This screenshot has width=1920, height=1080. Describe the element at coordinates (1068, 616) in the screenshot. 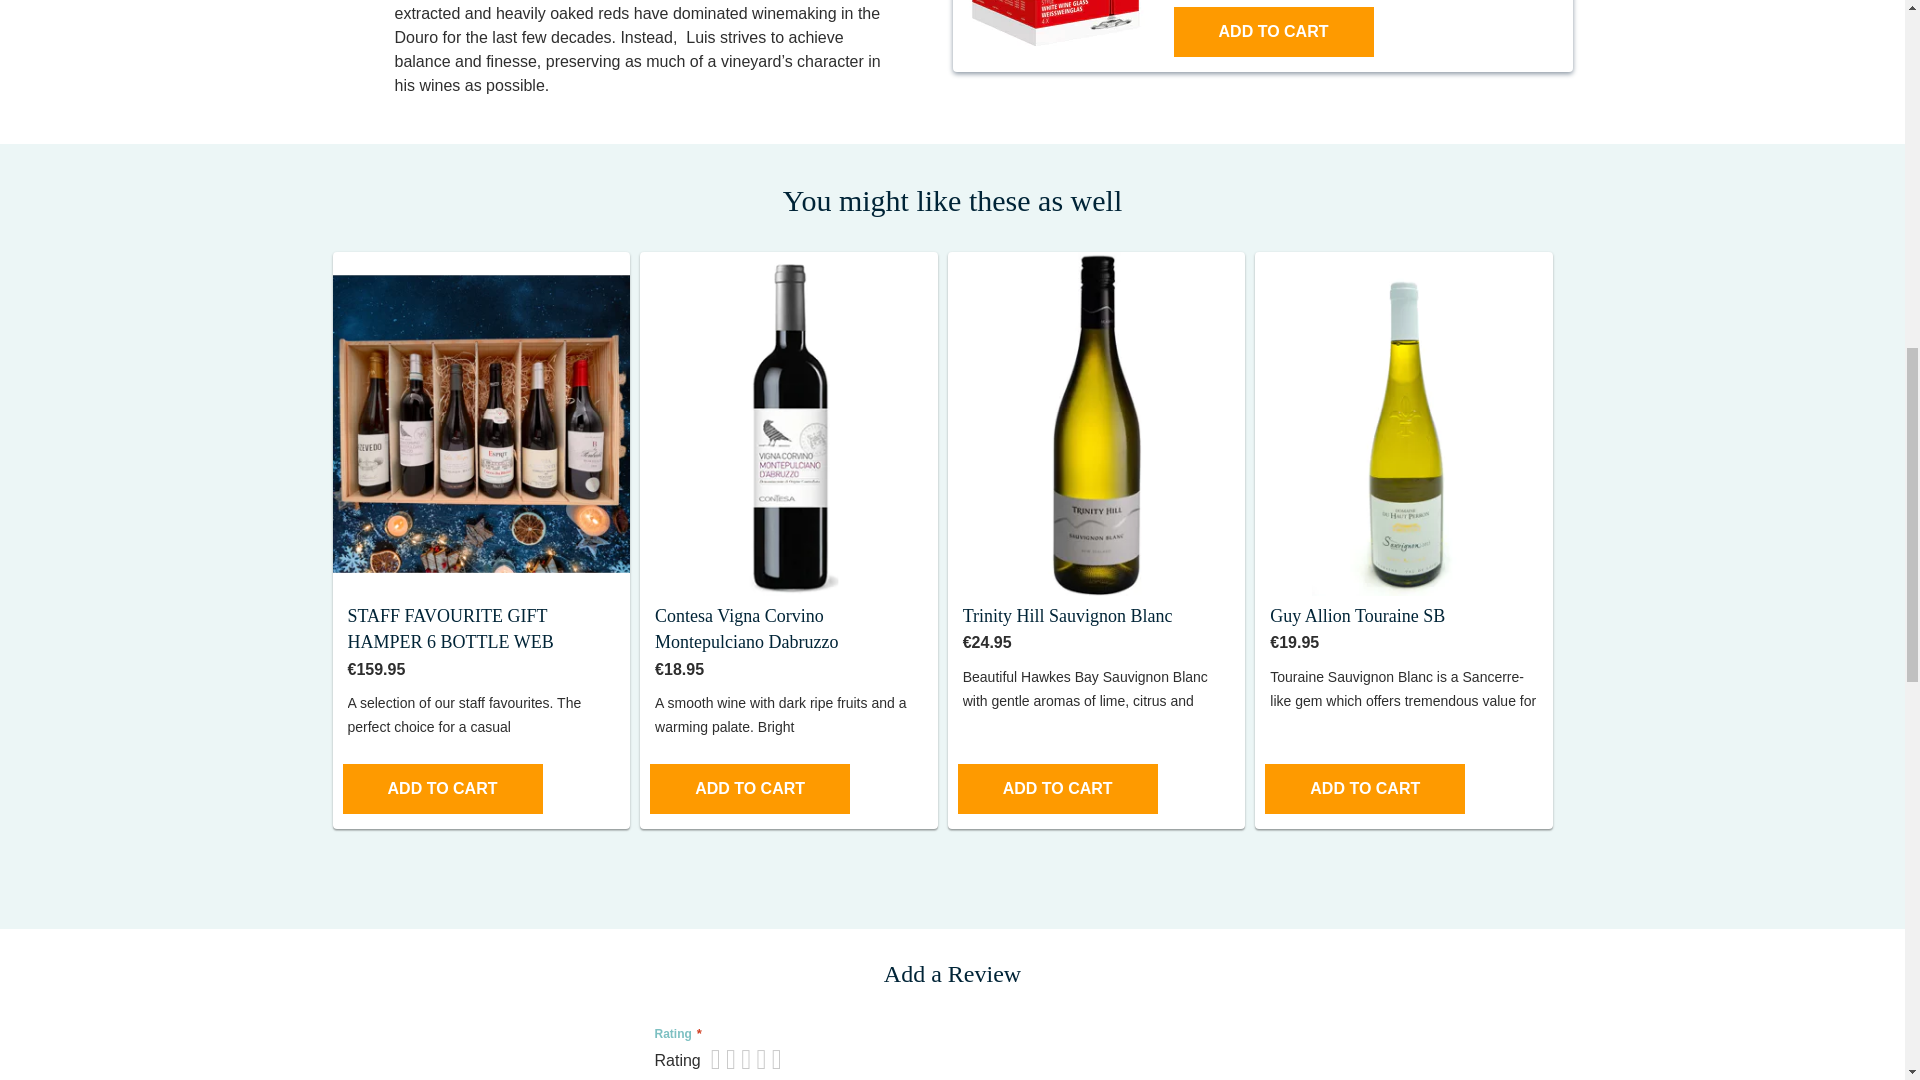

I see `Trinity Hill Sauvignon Blanc` at that location.